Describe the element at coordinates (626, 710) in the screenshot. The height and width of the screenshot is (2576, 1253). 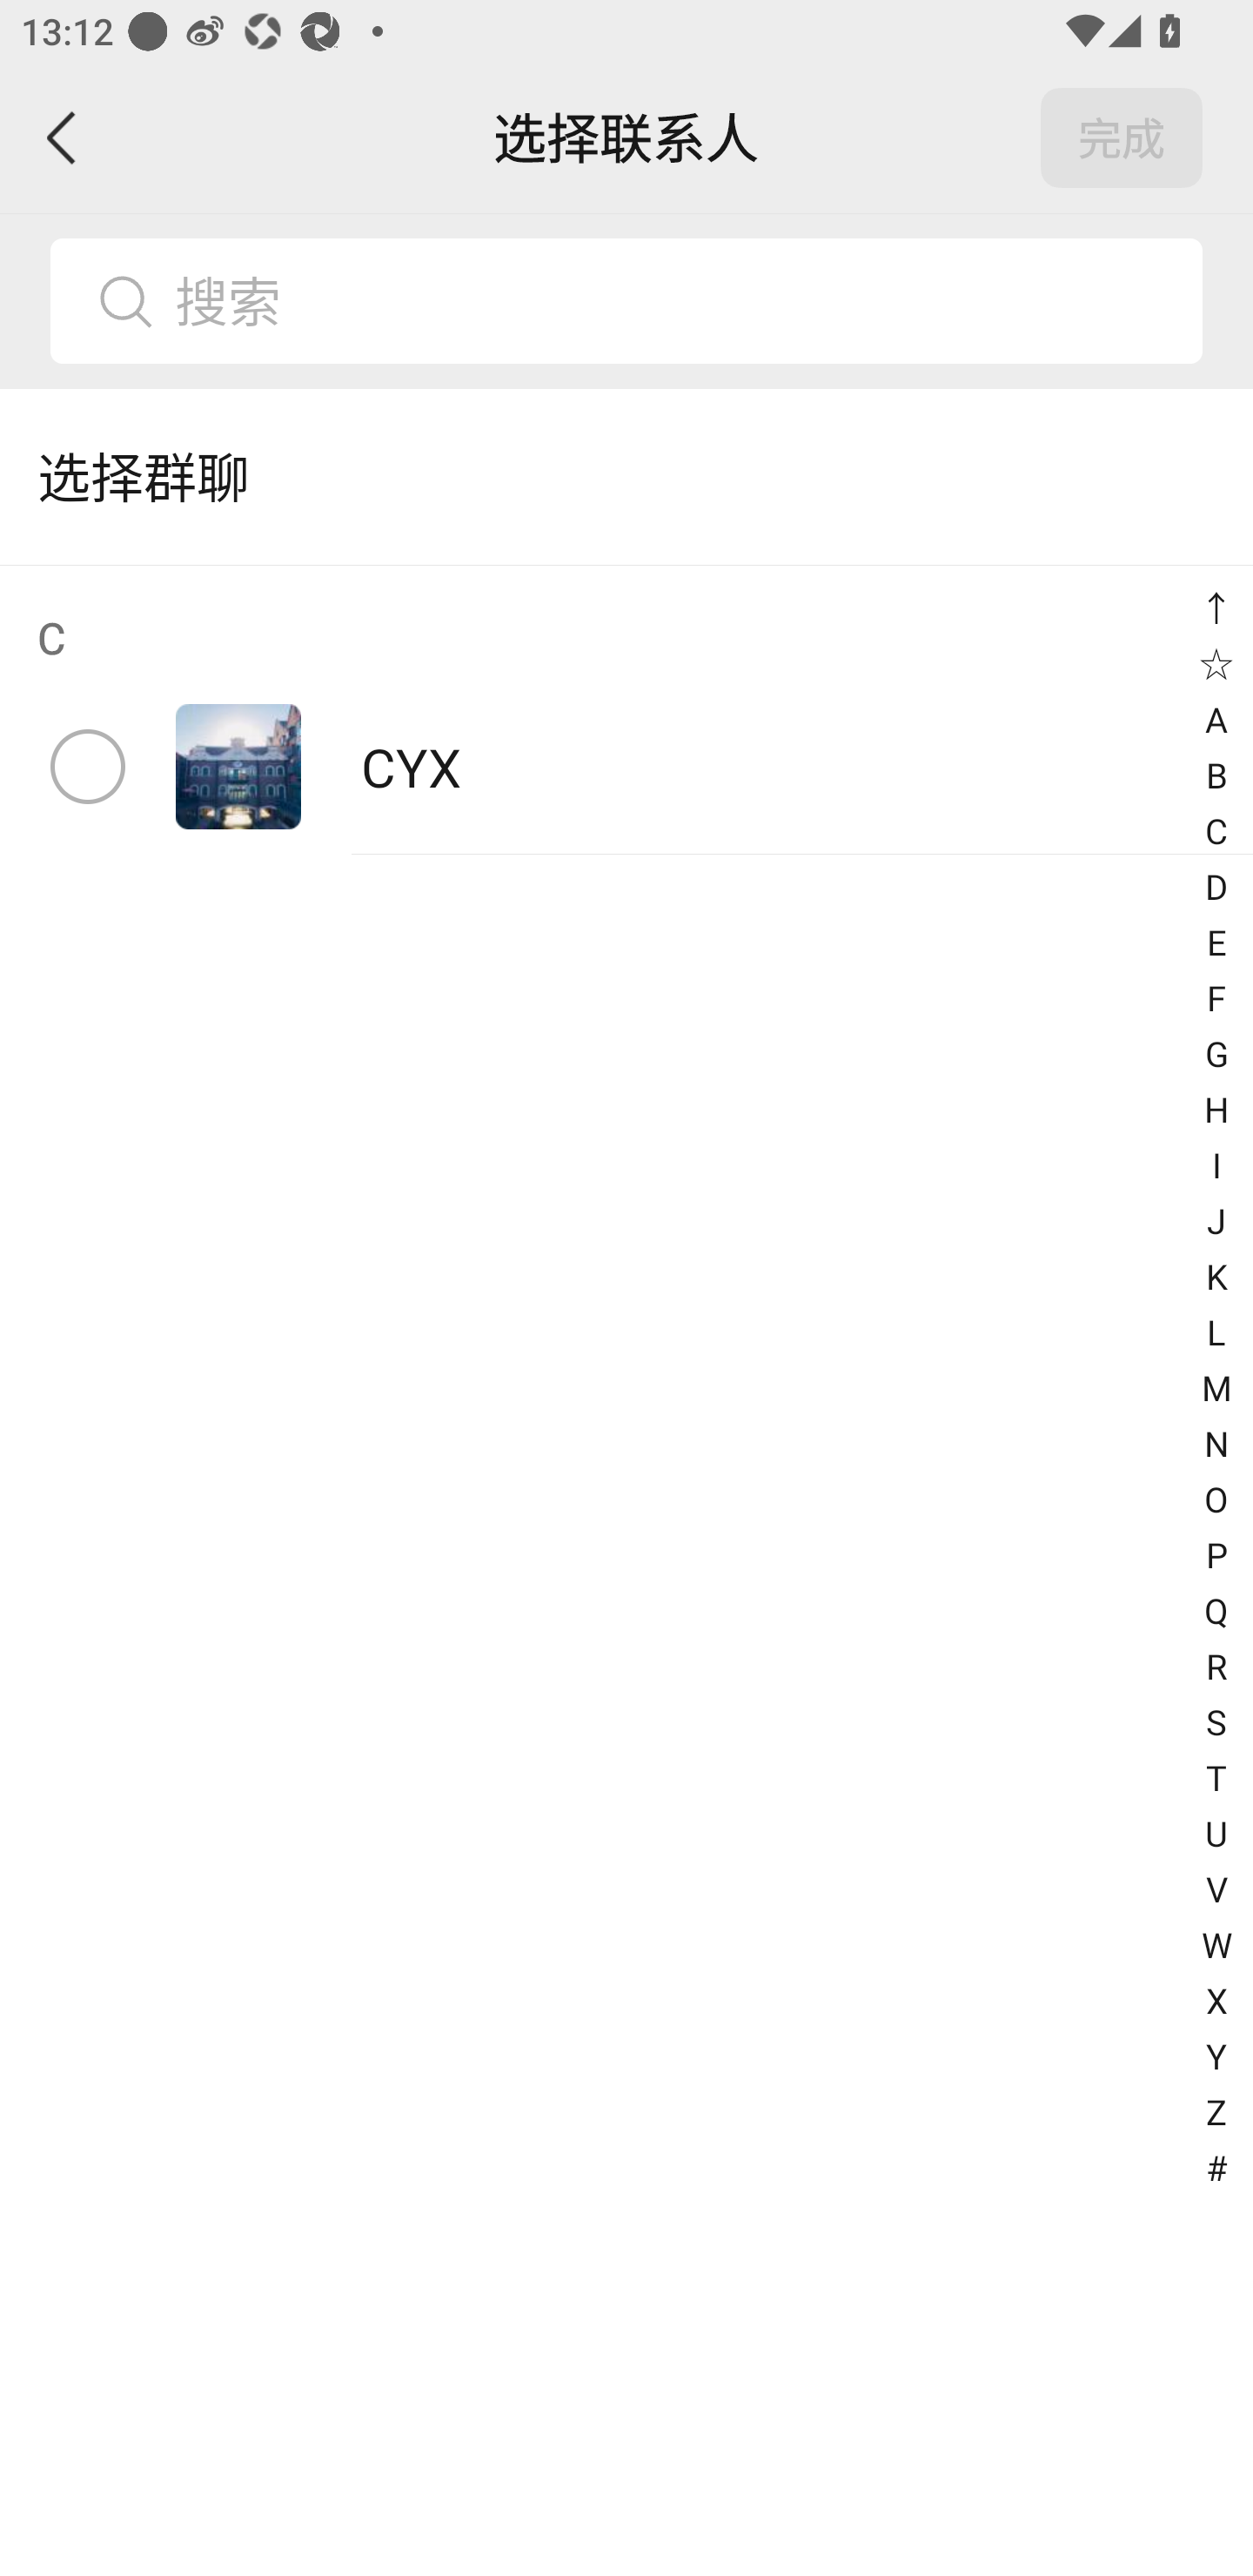
I see `C CYX` at that location.